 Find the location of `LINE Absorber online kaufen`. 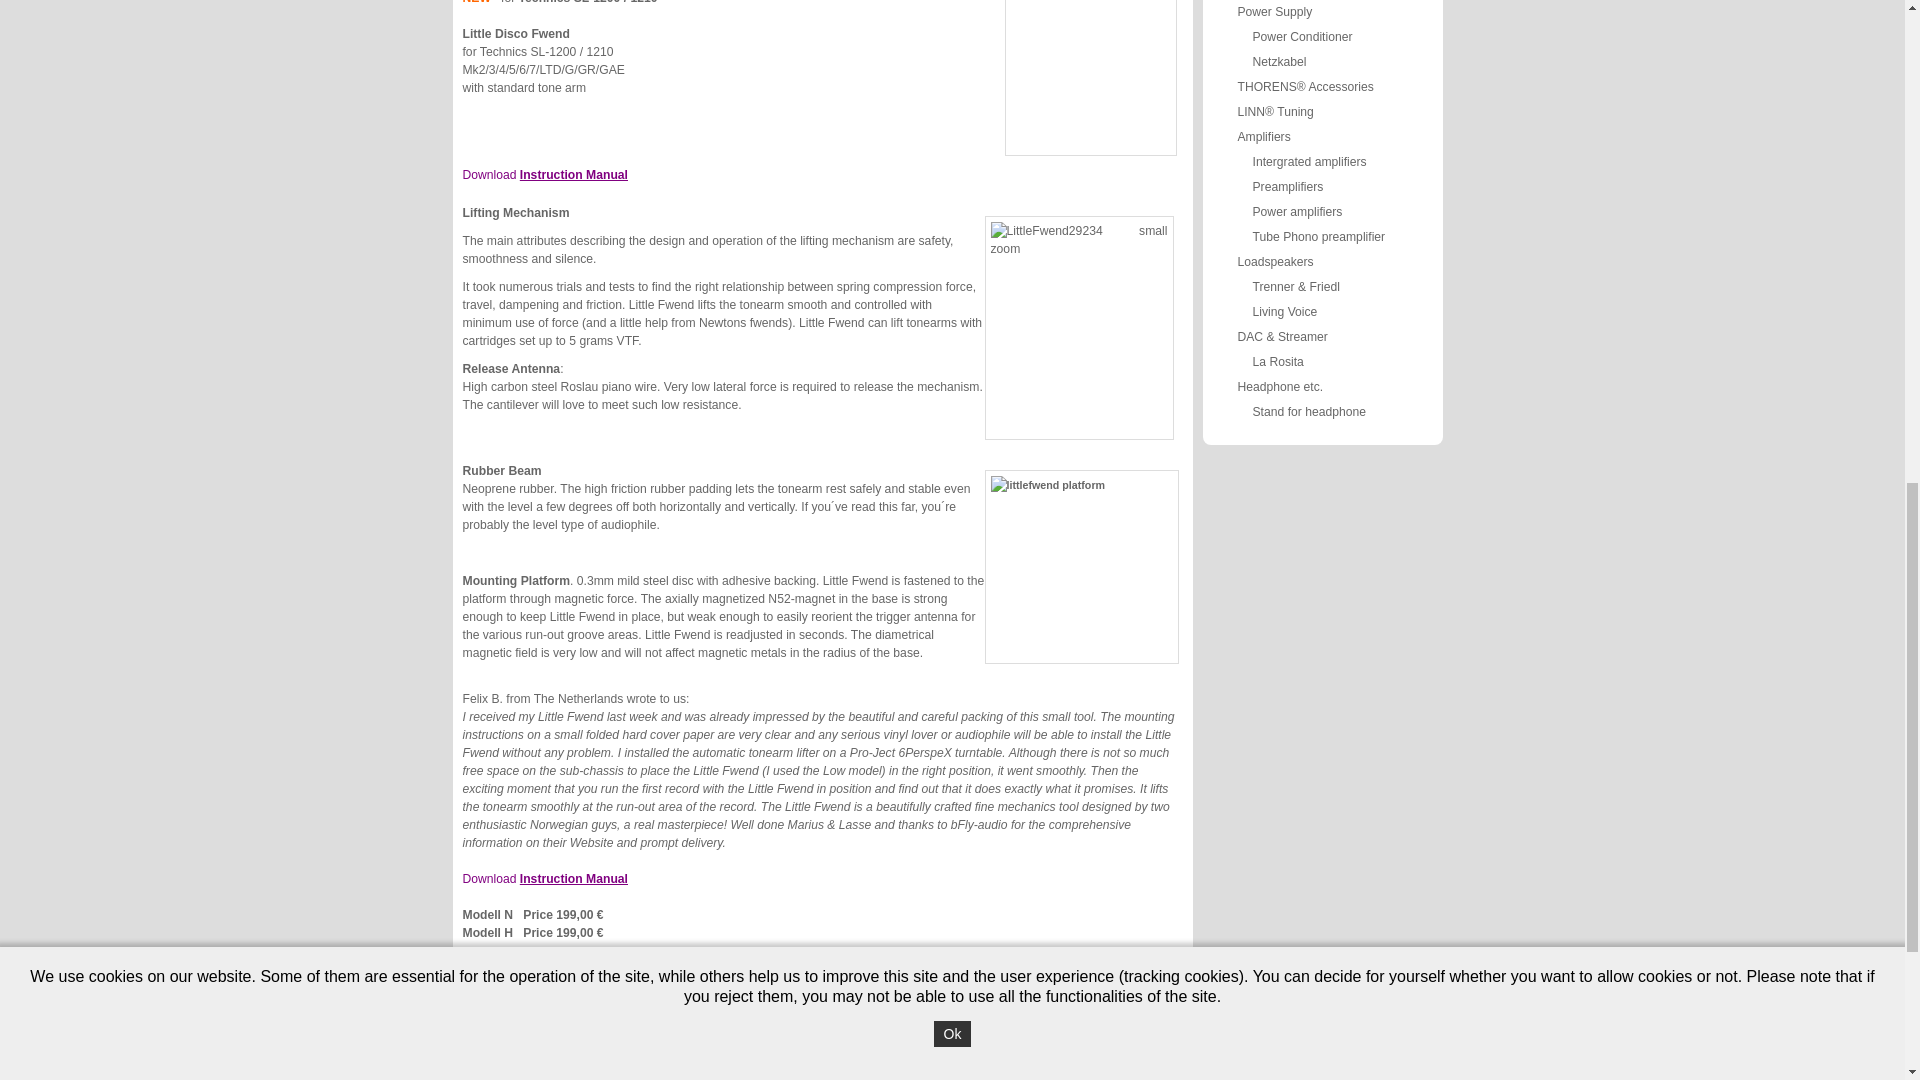

LINE Absorber online kaufen is located at coordinates (522, 1034).